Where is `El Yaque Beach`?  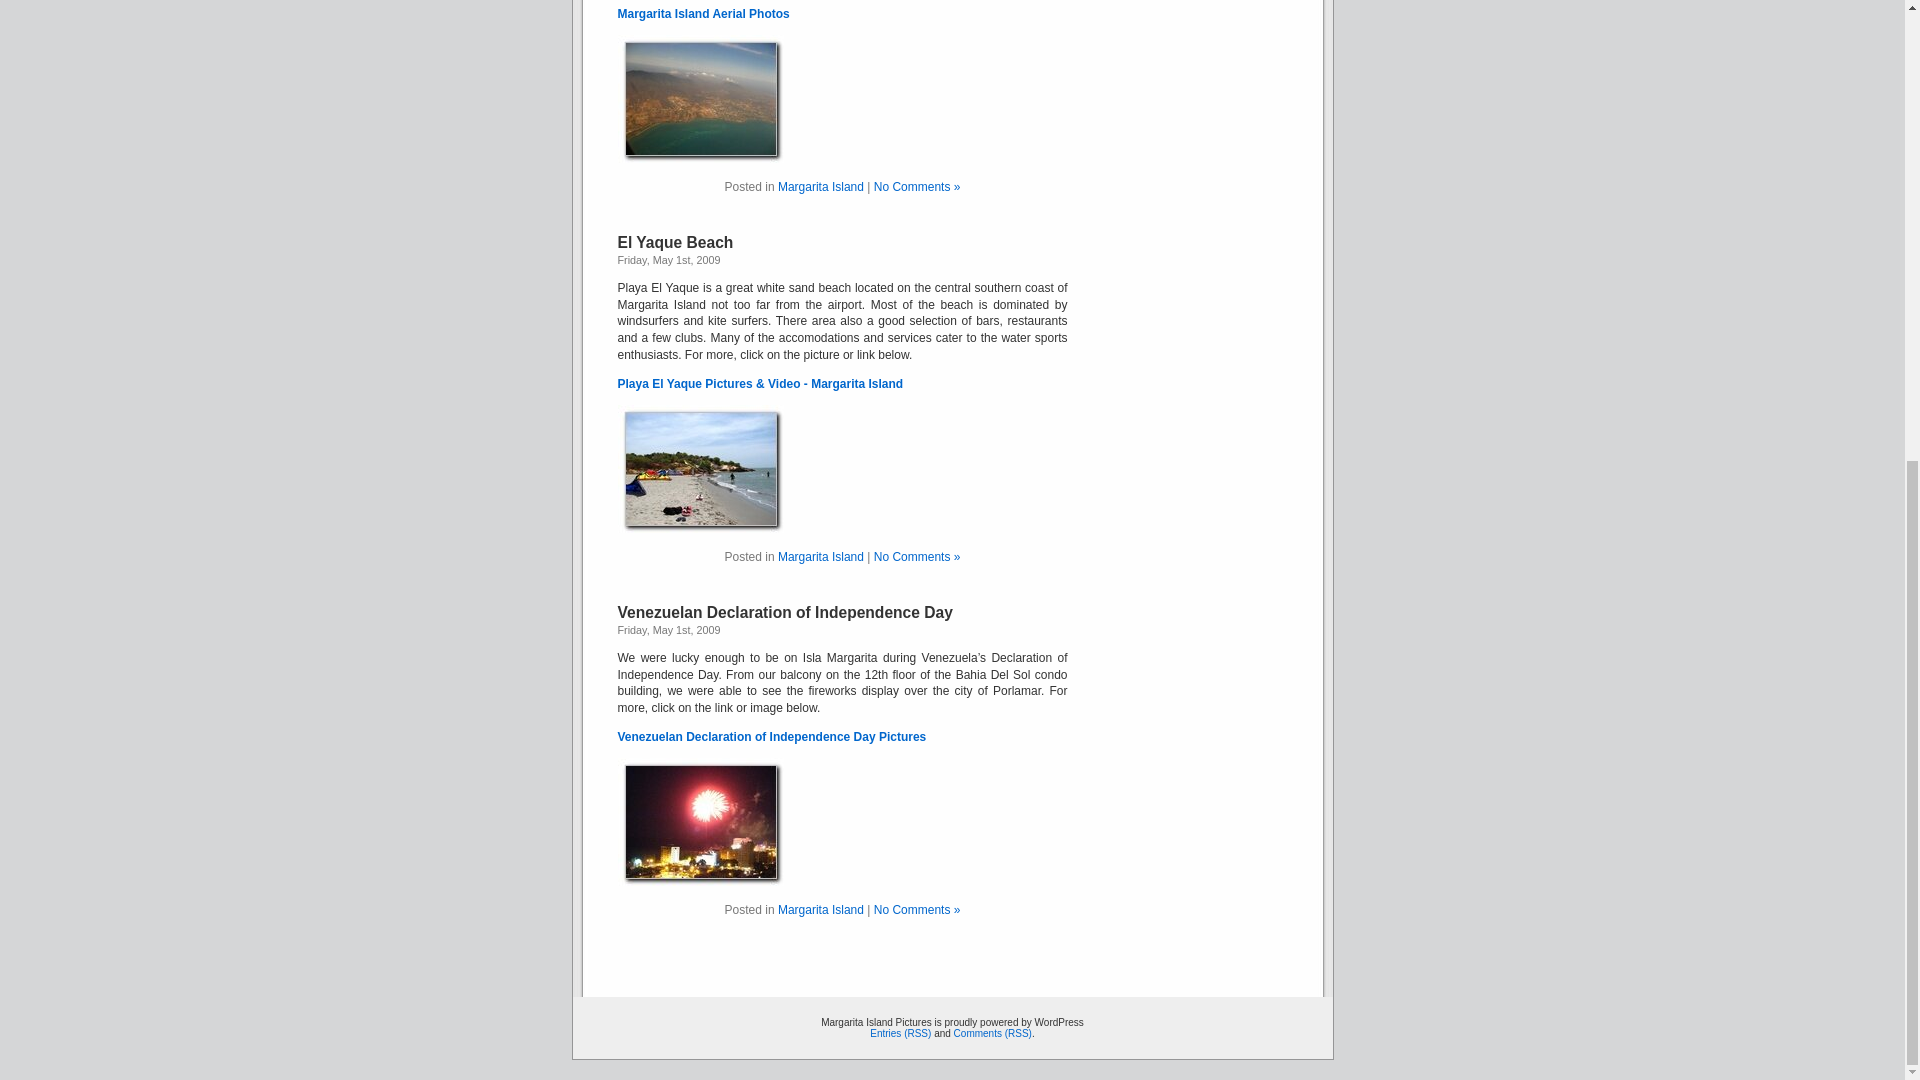 El Yaque Beach is located at coordinates (676, 242).